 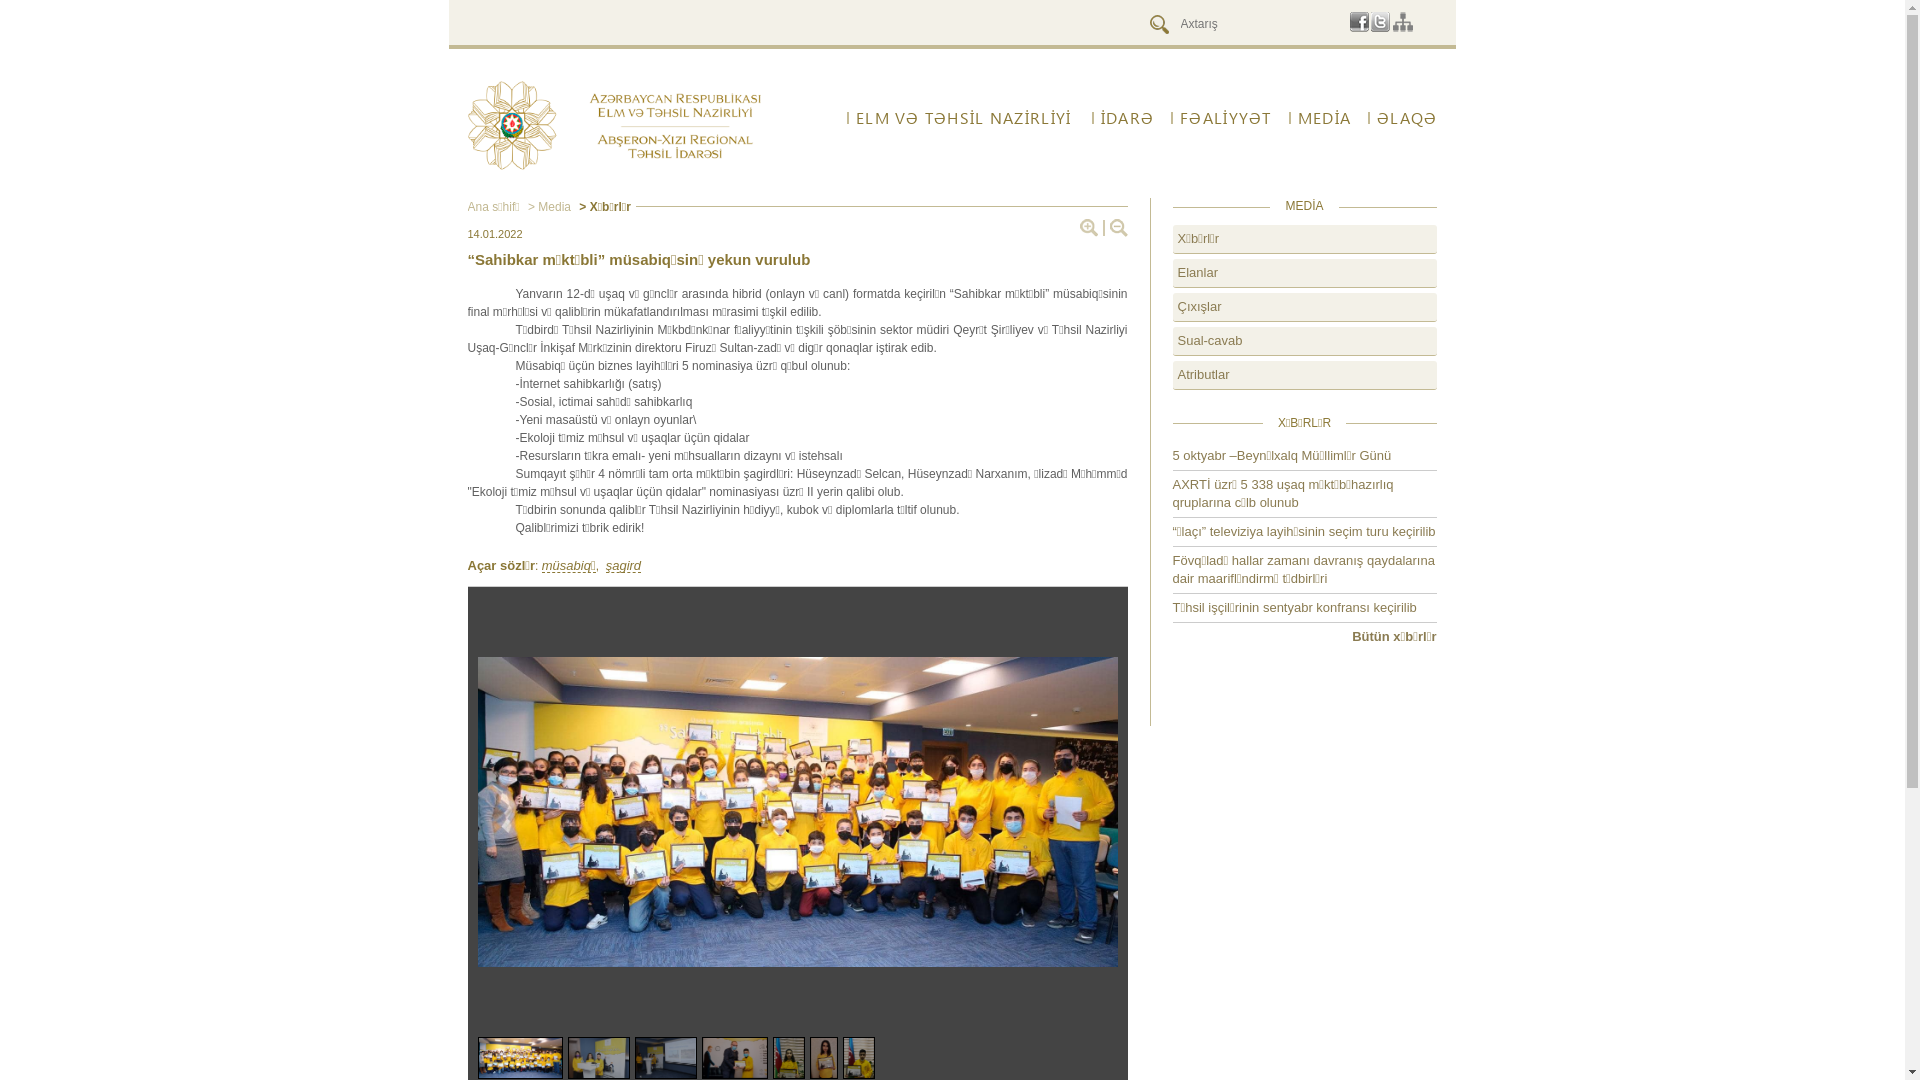 What do you see at coordinates (550, 207) in the screenshot?
I see `> Media` at bounding box center [550, 207].